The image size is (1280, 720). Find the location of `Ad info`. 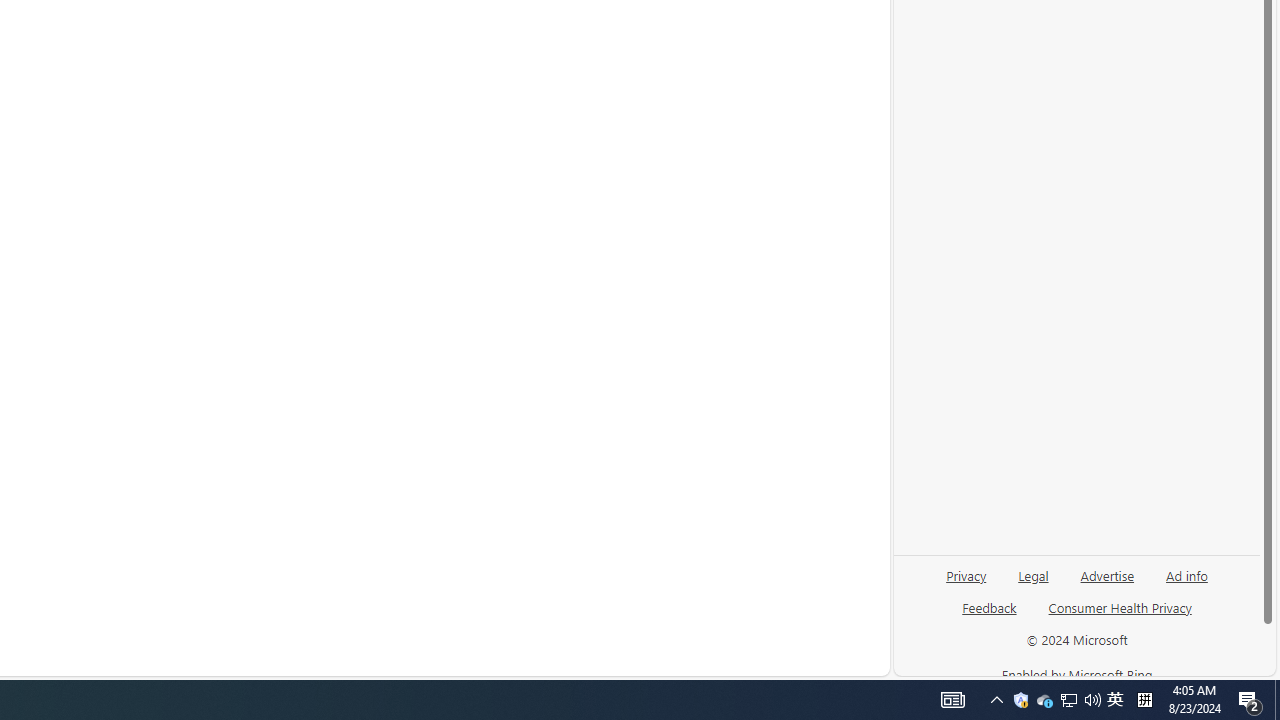

Ad info is located at coordinates (1187, 574).